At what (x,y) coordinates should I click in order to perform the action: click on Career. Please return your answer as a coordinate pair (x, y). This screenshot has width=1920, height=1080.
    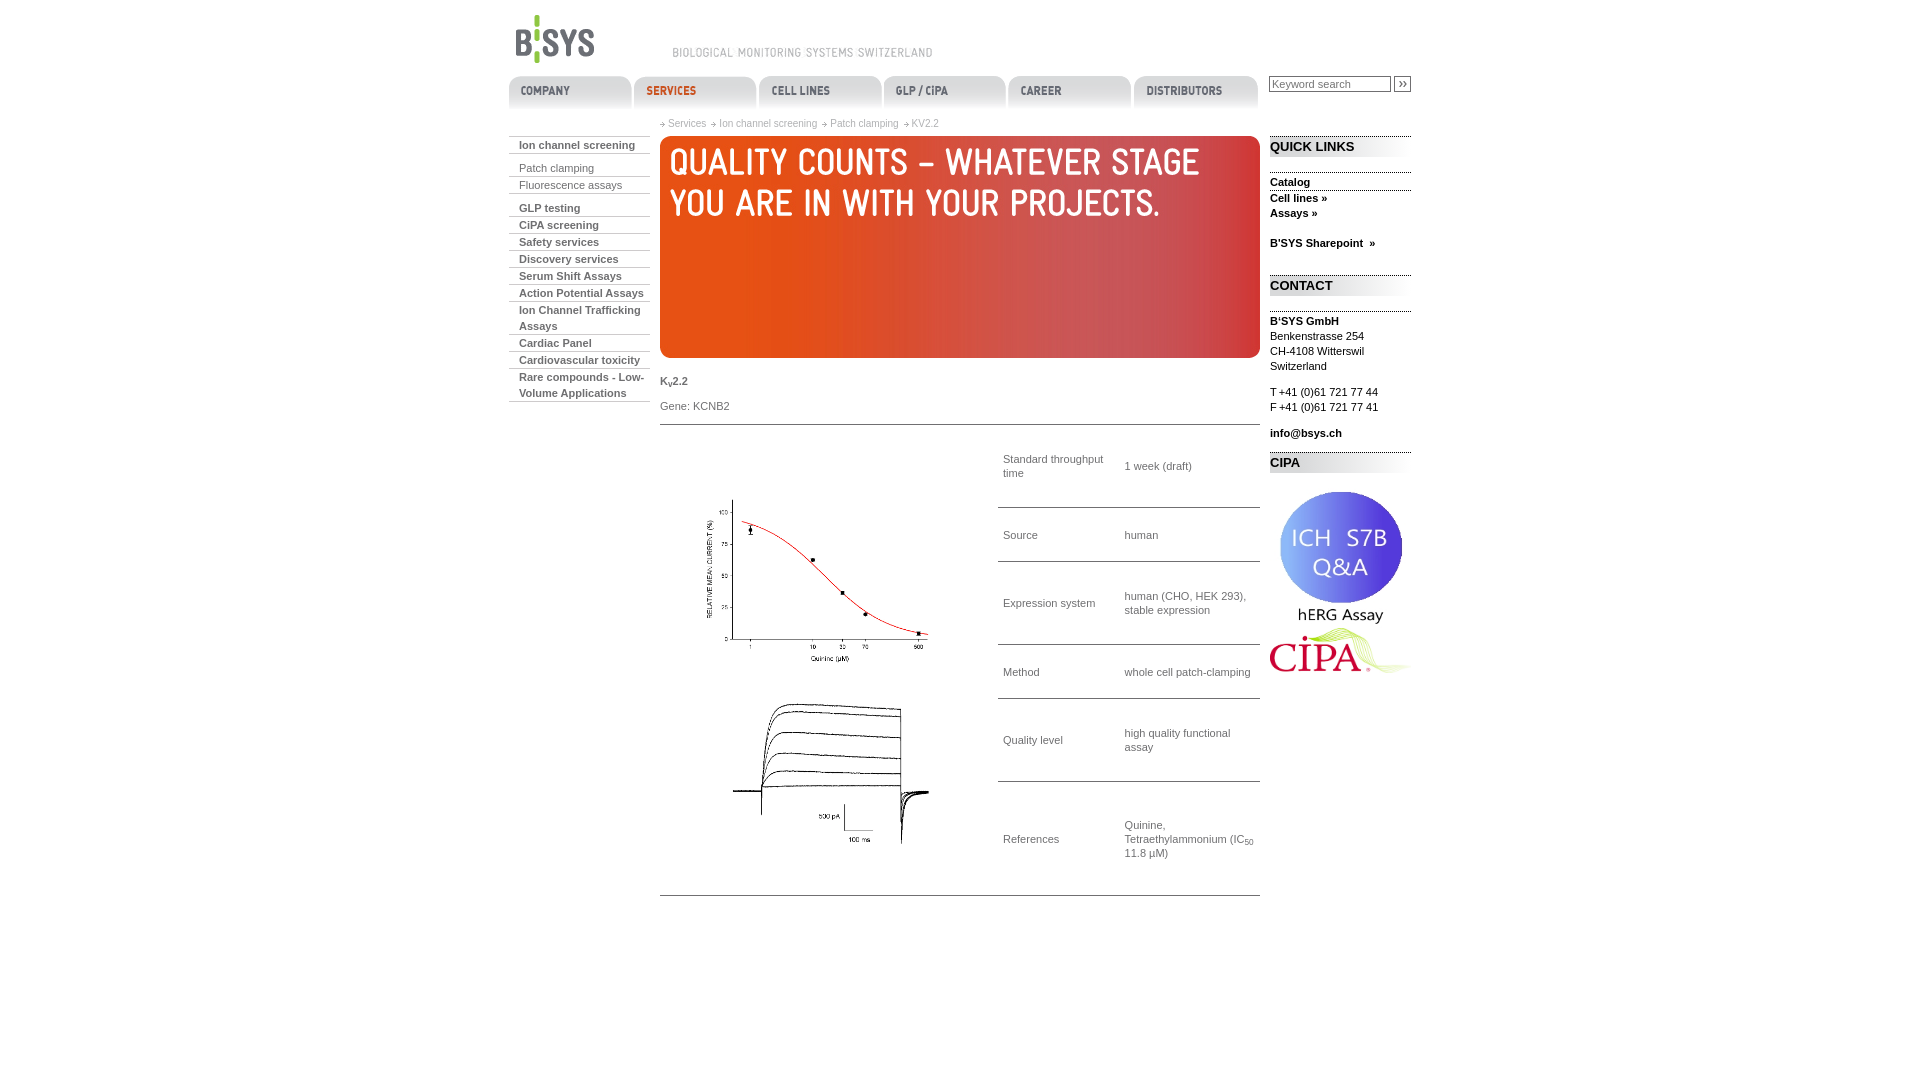
    Looking at the image, I should click on (1072, 93).